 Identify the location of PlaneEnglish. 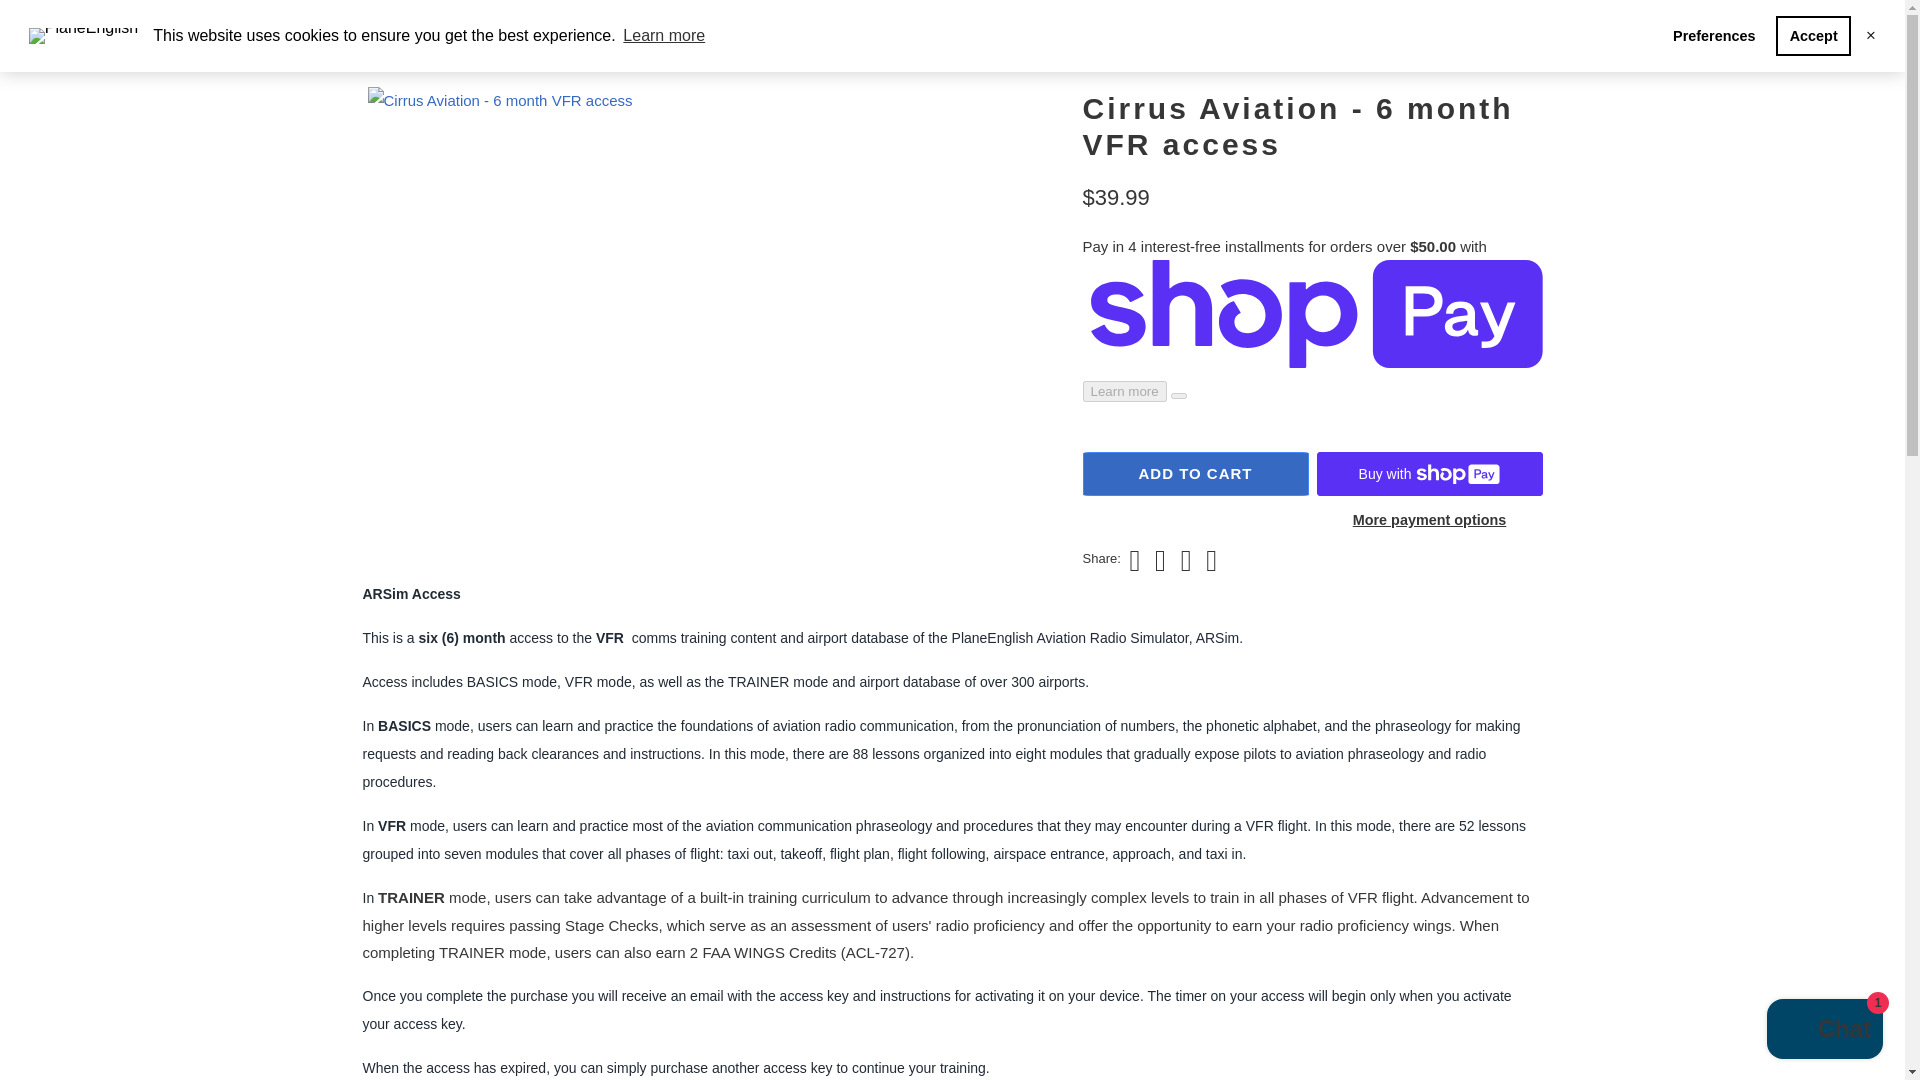
(452, 28).